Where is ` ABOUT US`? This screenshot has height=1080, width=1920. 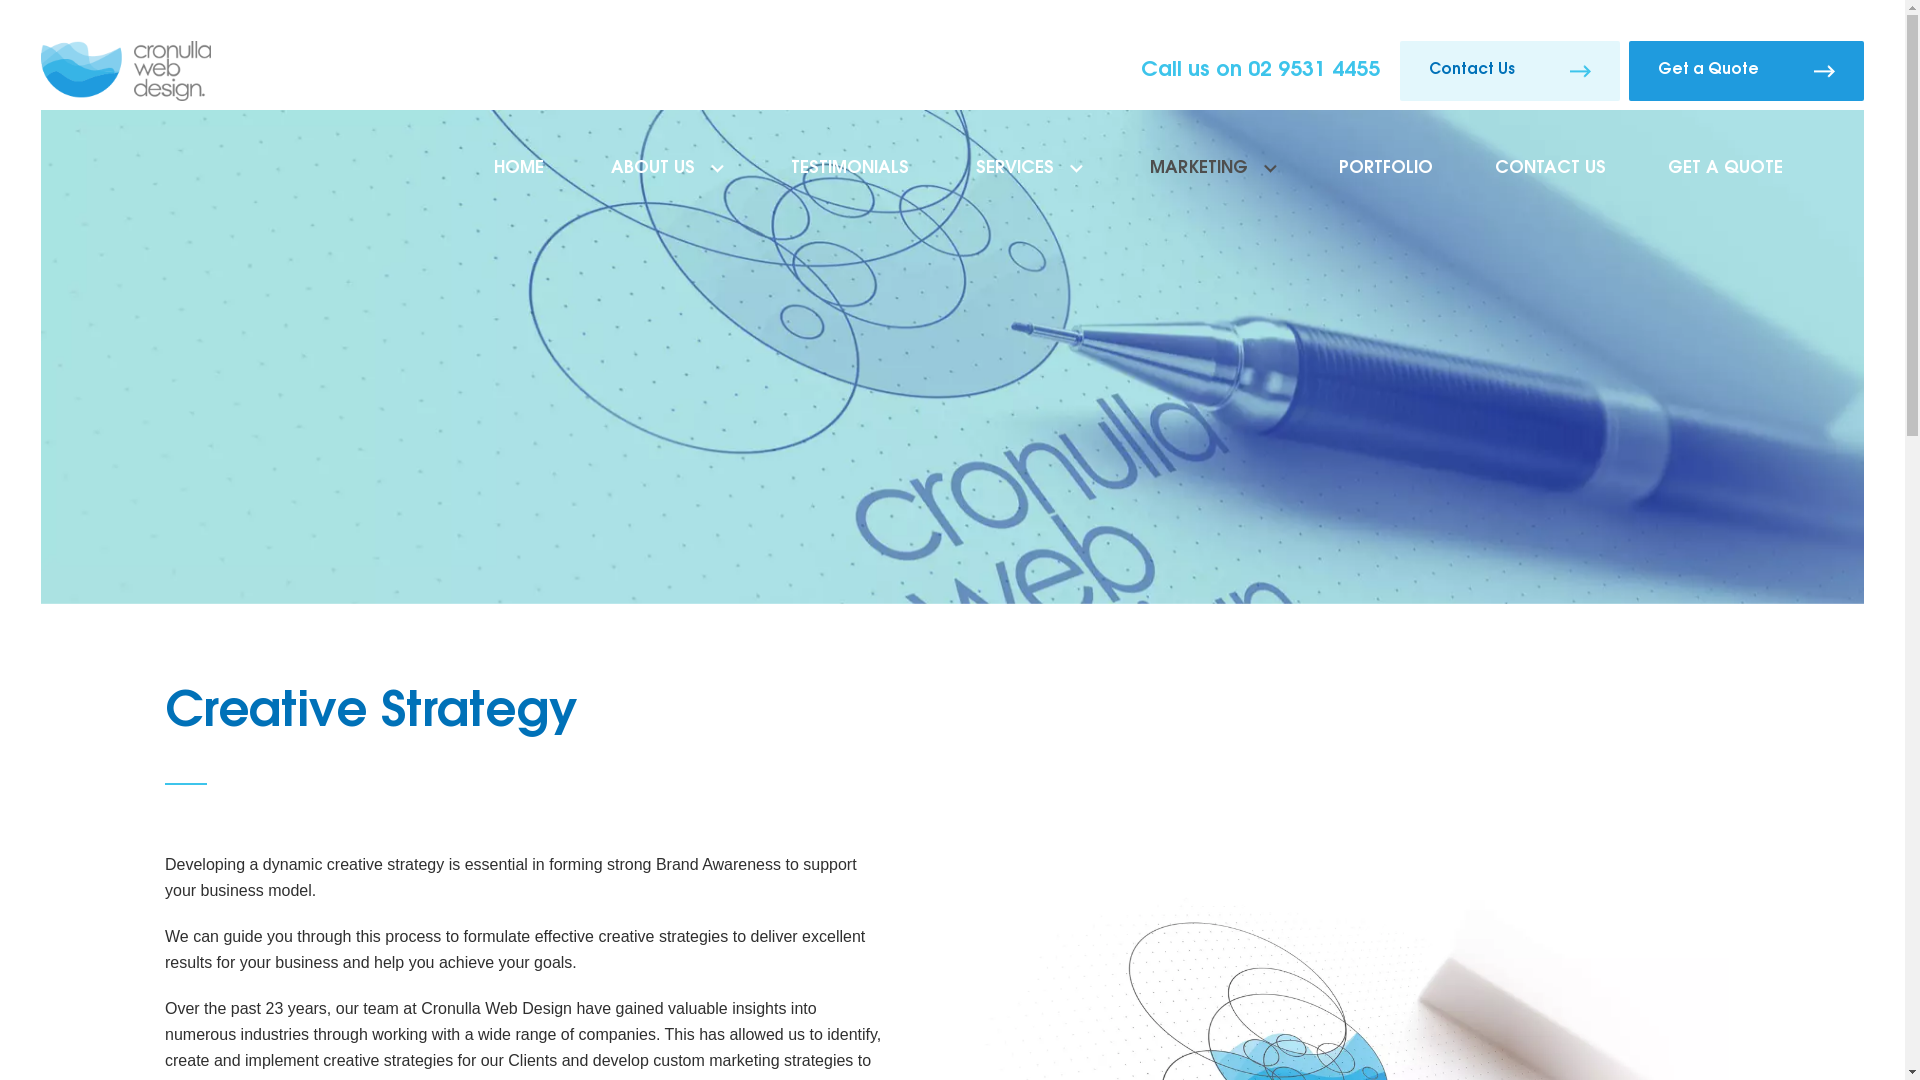  ABOUT US is located at coordinates (665, 182).